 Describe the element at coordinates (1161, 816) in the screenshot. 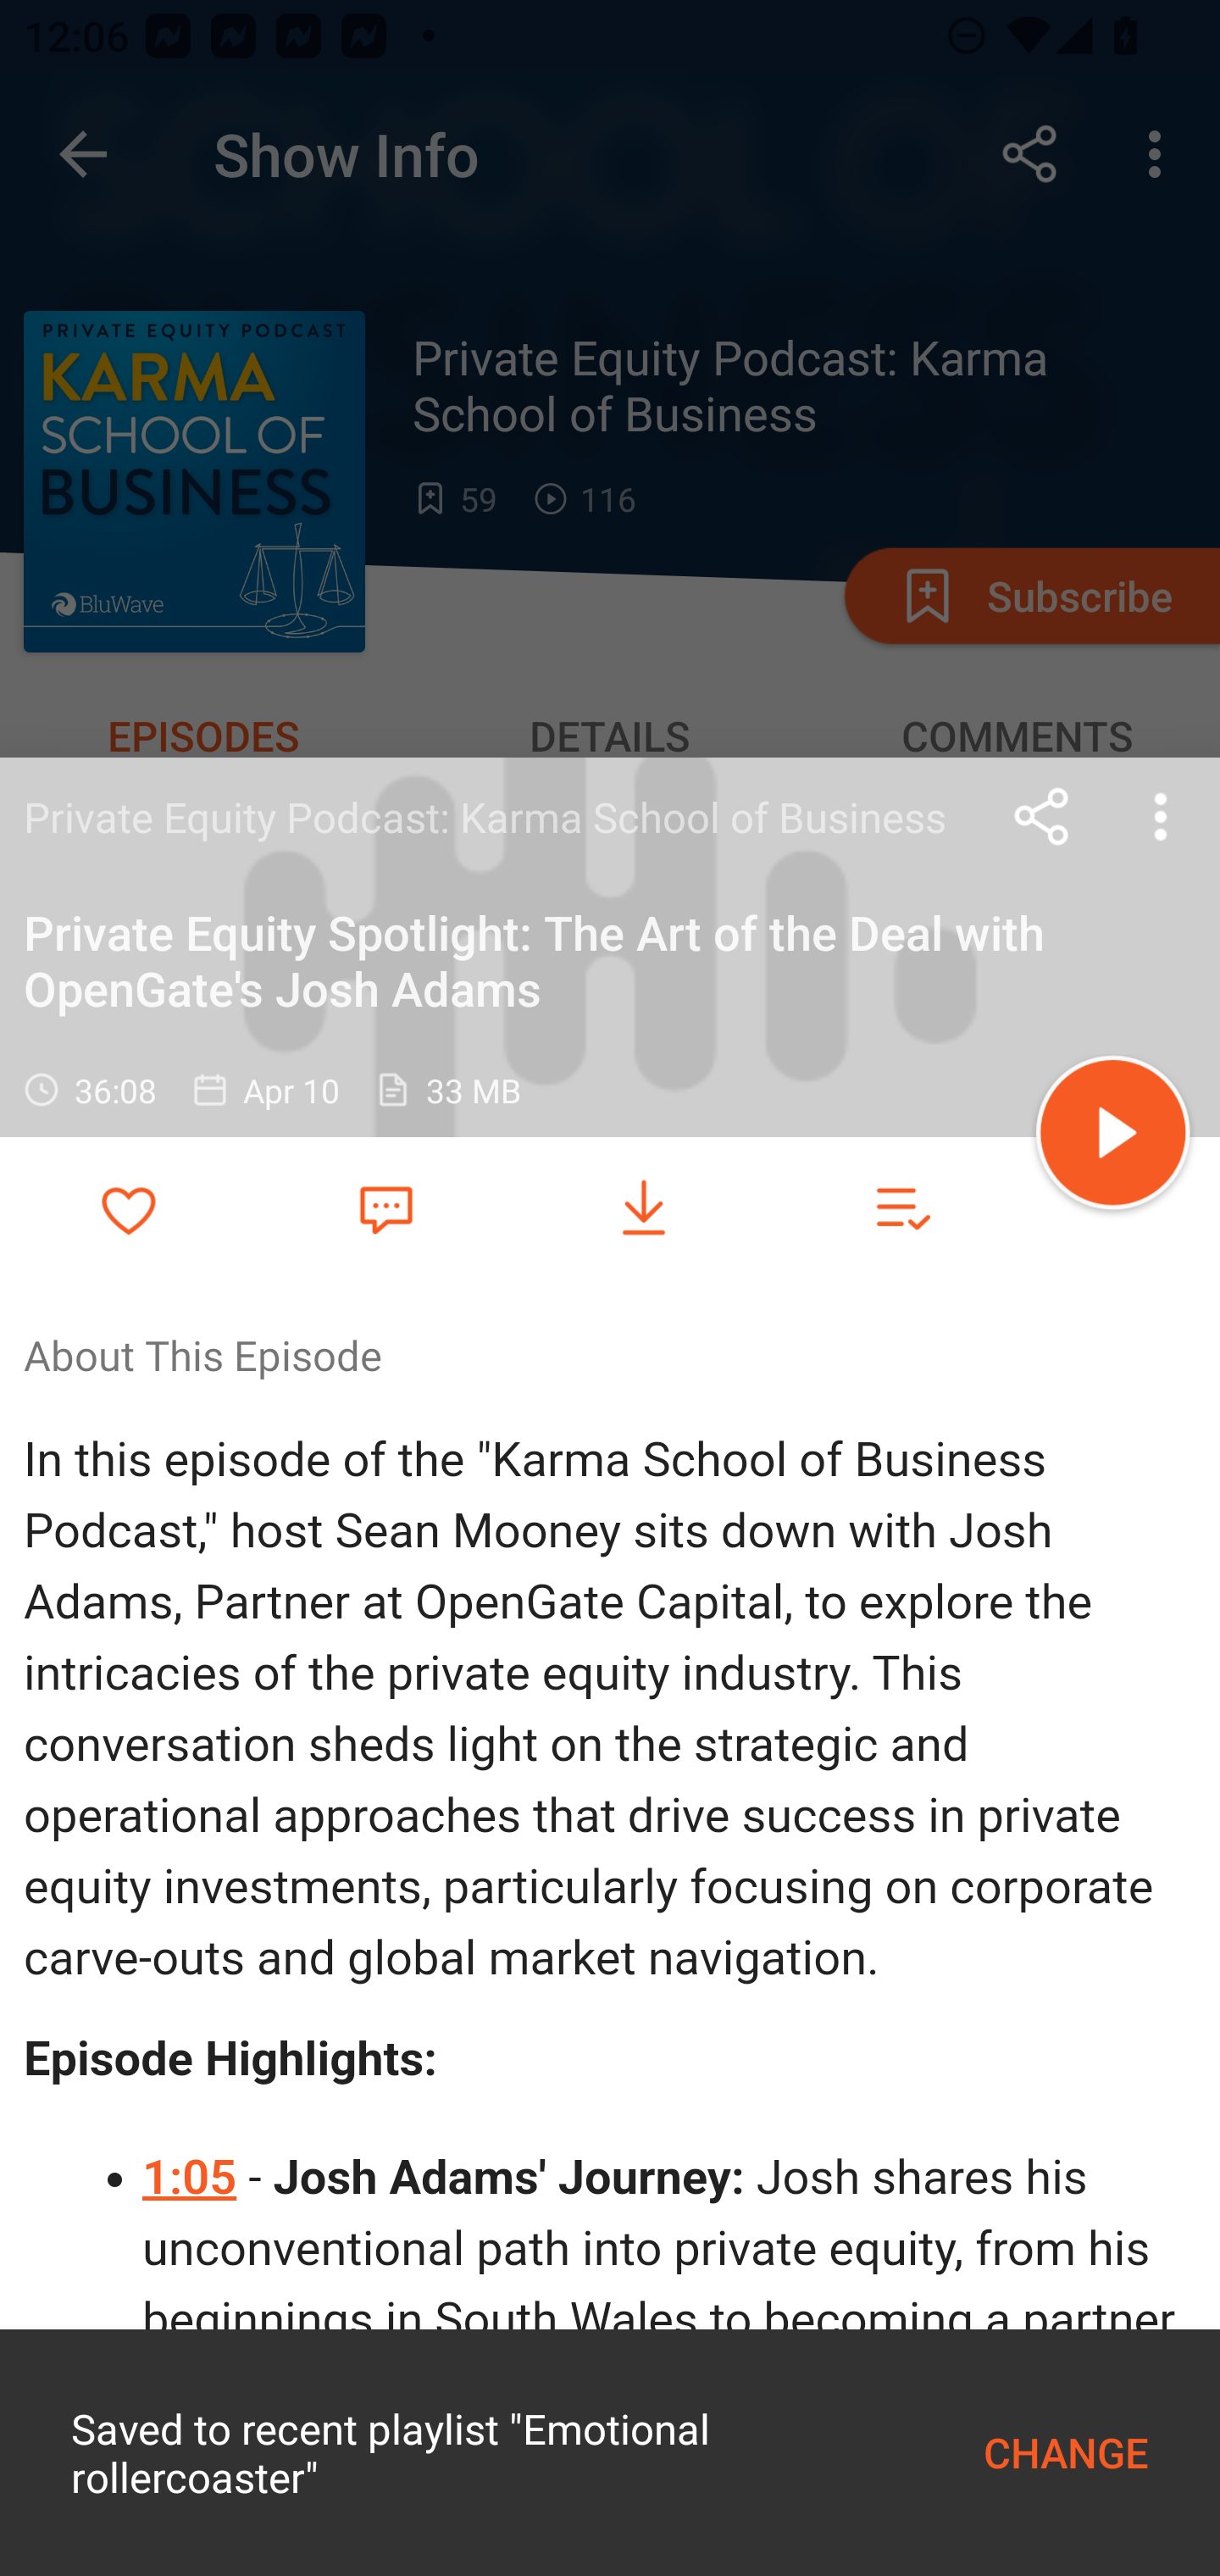

I see `more options` at that location.